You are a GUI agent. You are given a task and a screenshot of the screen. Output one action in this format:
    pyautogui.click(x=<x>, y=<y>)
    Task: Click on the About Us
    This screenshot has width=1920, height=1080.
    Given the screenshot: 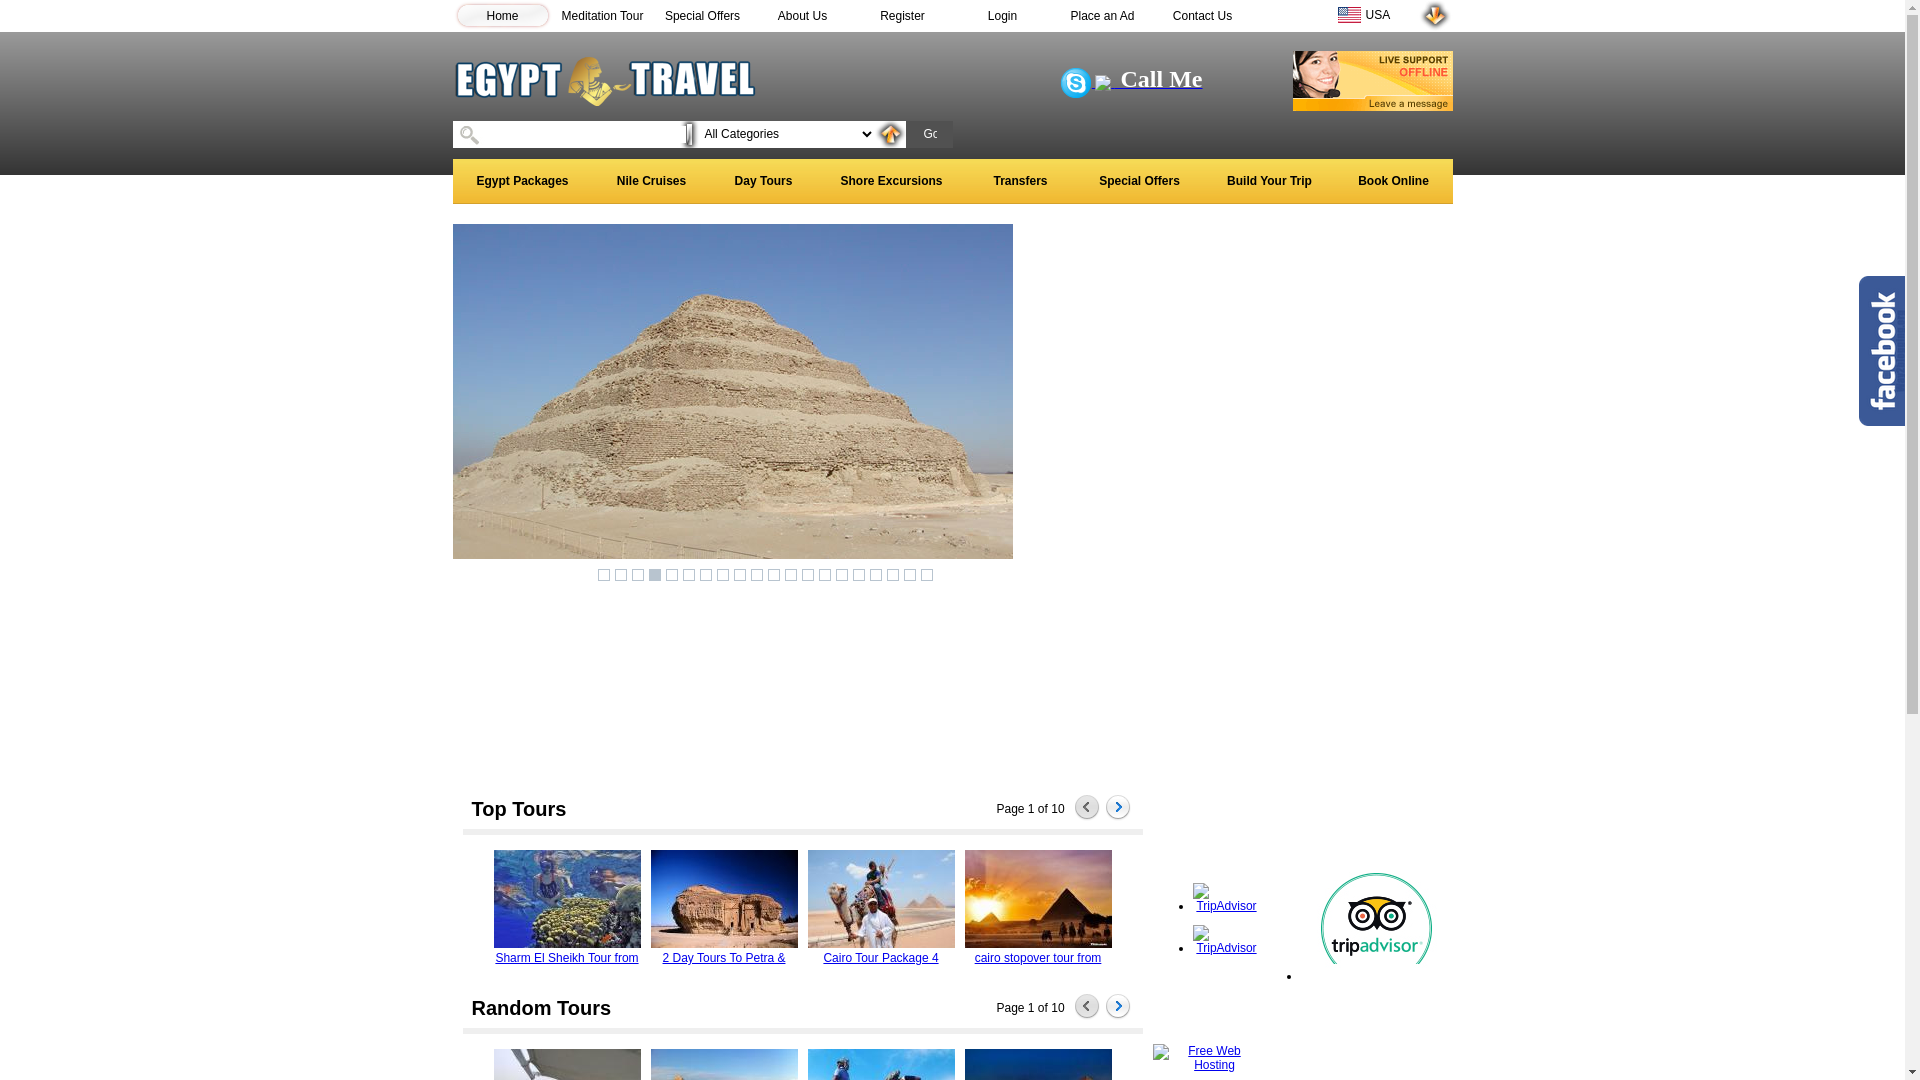 What is the action you would take?
    pyautogui.click(x=802, y=15)
    